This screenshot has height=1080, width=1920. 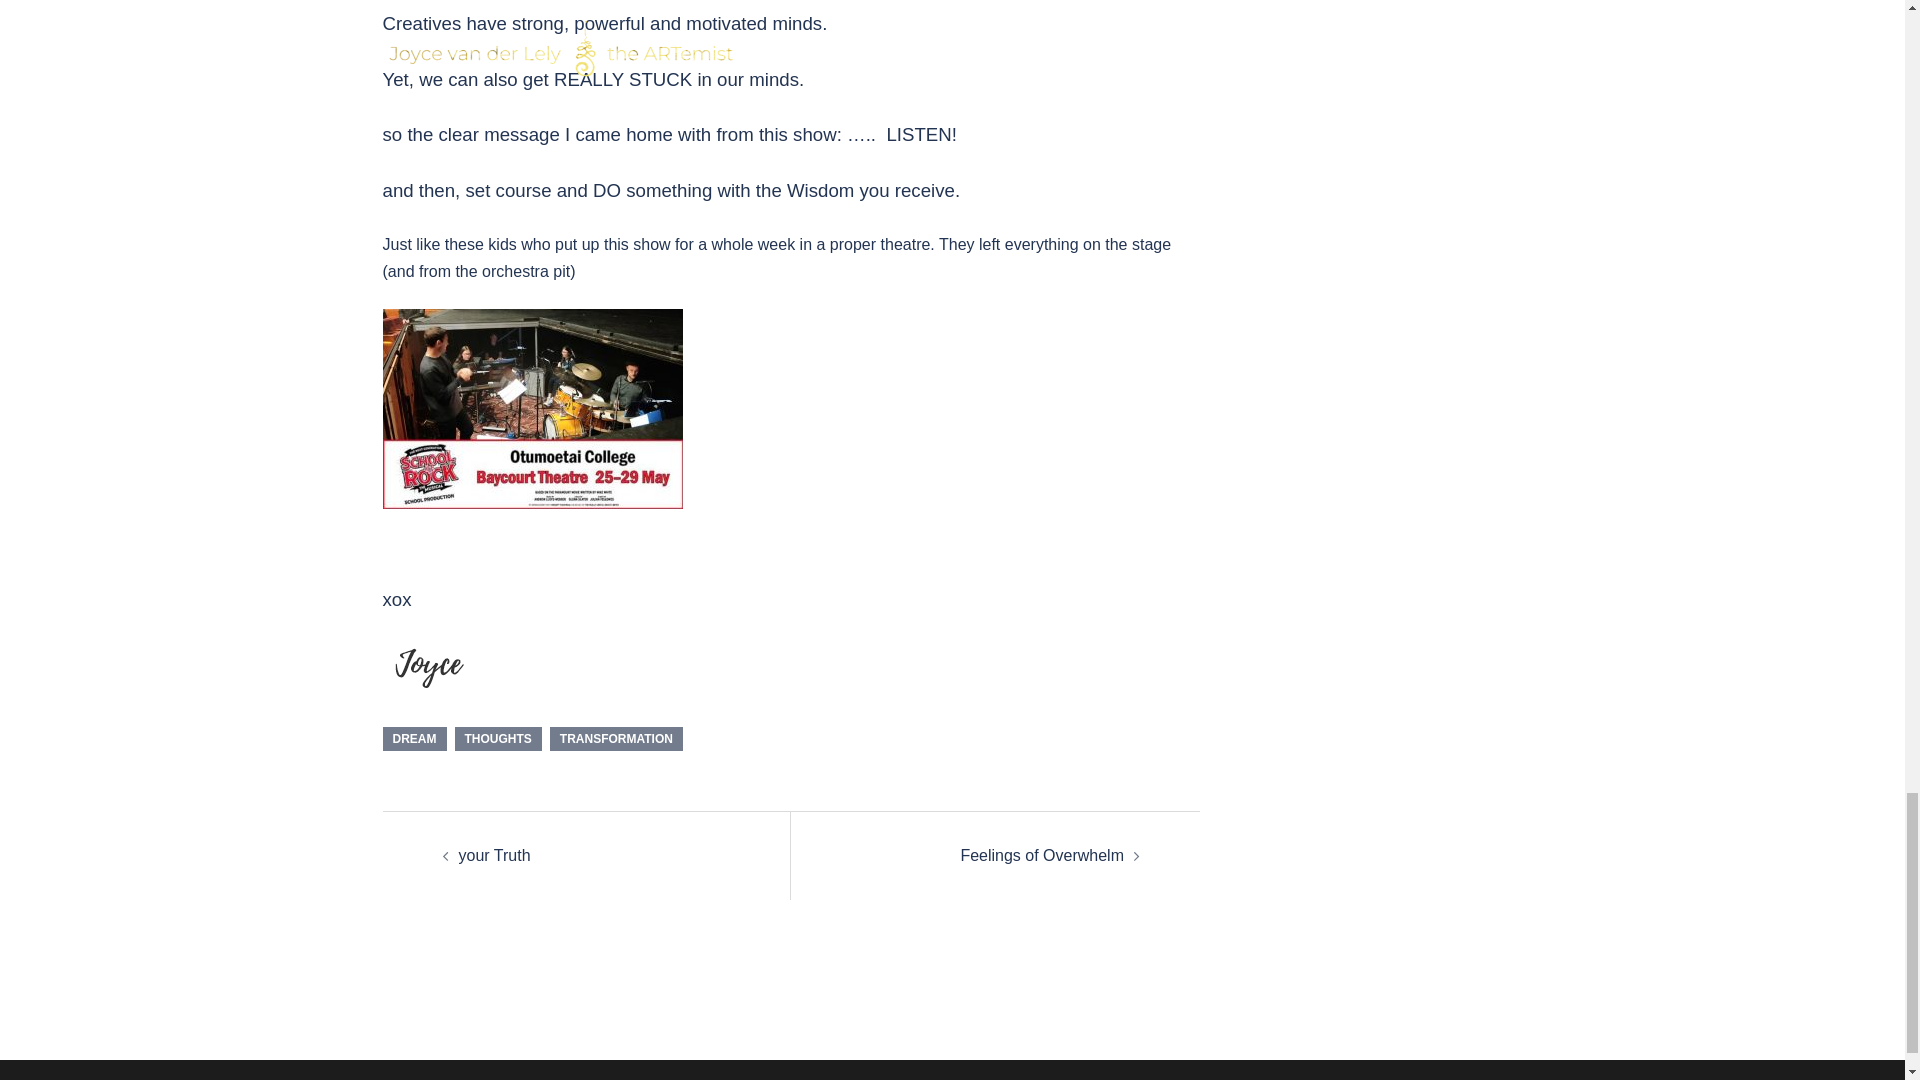 What do you see at coordinates (616, 738) in the screenshot?
I see `TRANSFORMATION` at bounding box center [616, 738].